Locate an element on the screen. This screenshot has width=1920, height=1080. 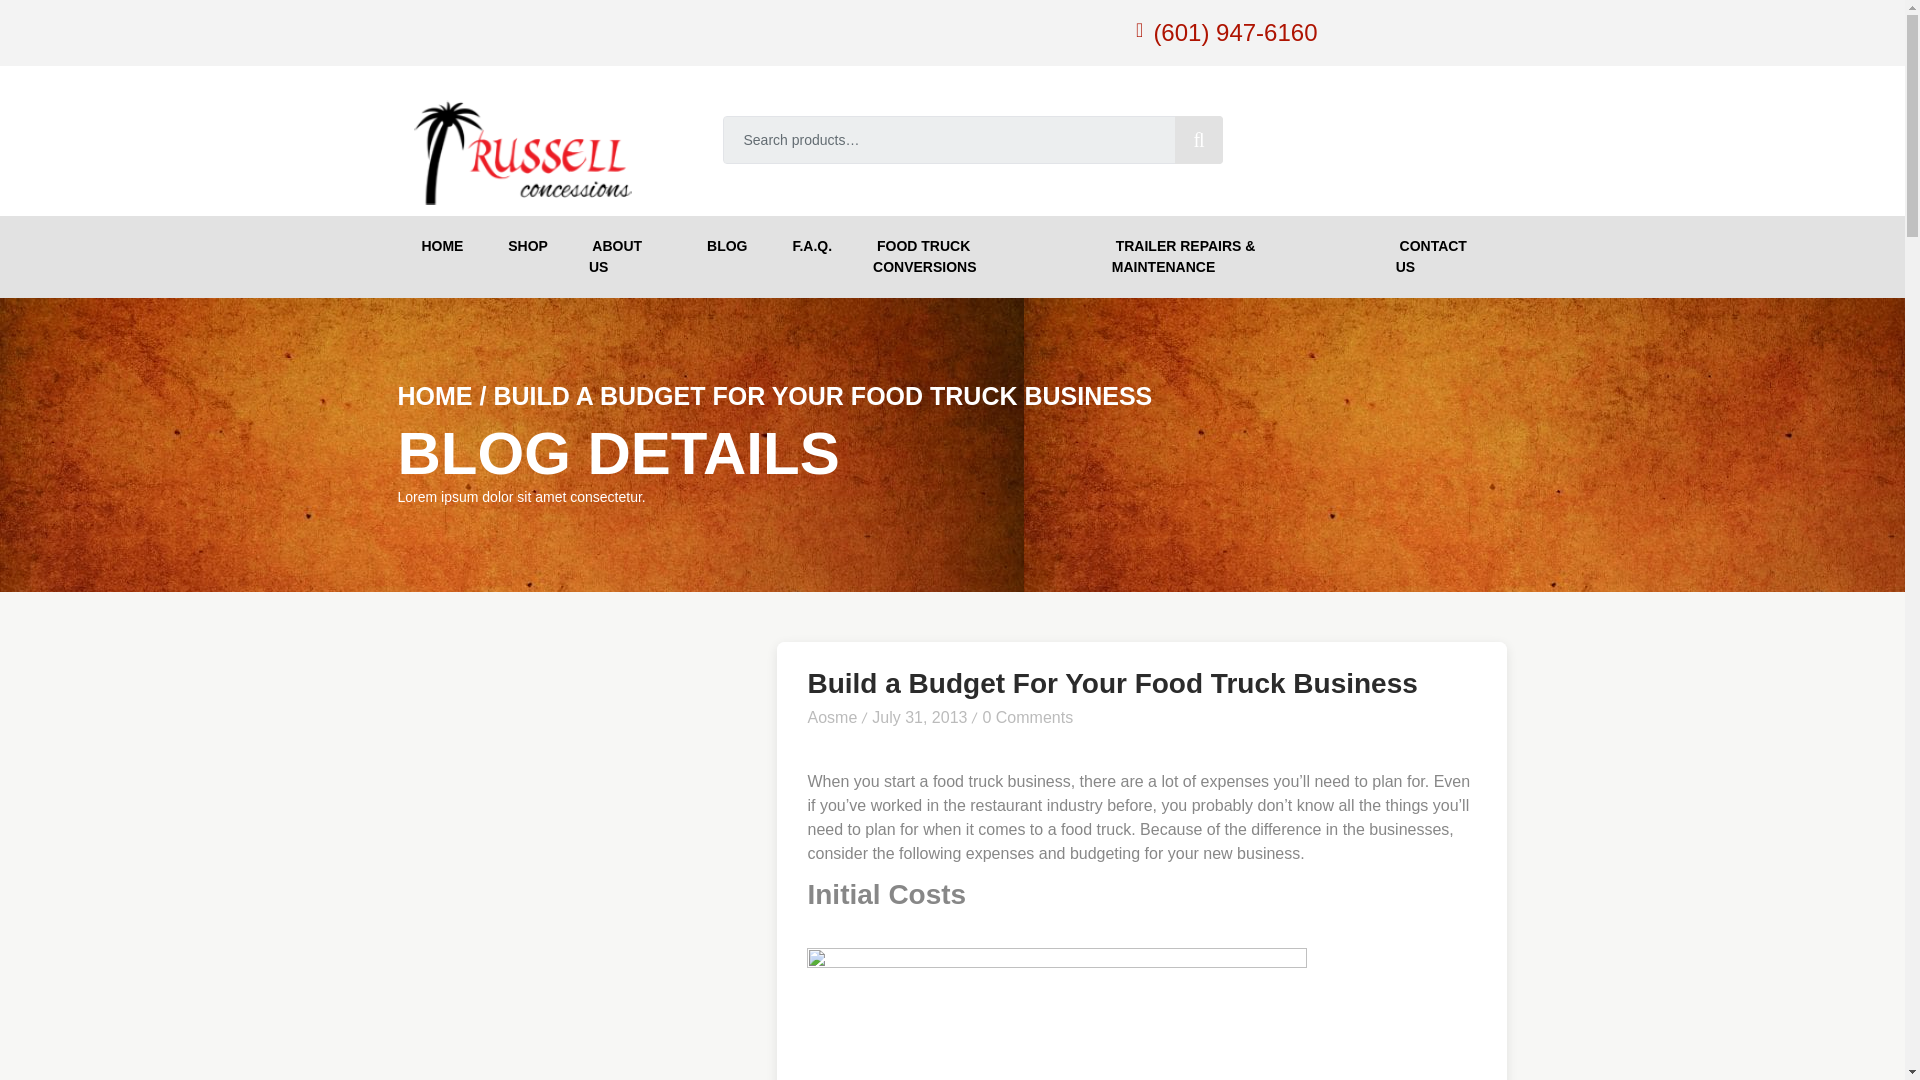
 FOOD TRUCK CONVERSIONS is located at coordinates (971, 257).